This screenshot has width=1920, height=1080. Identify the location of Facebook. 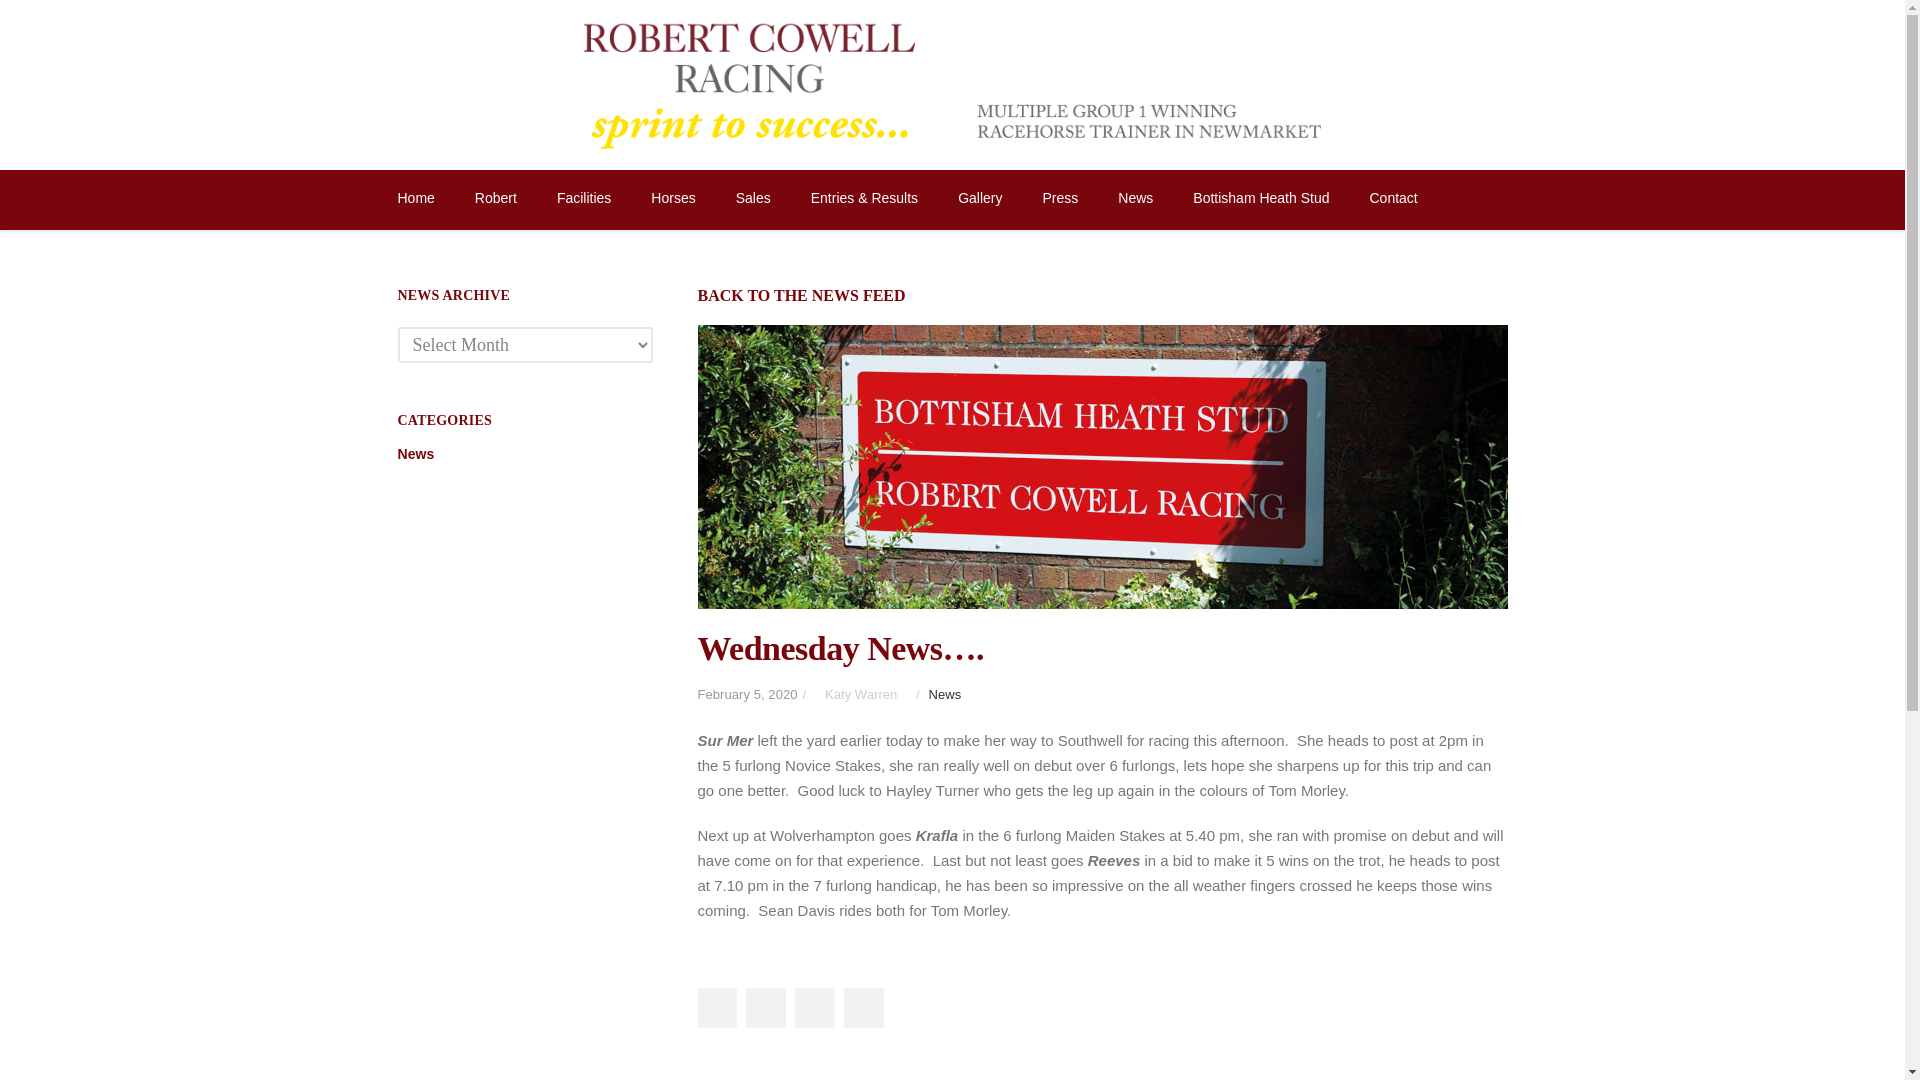
(715, 1008).